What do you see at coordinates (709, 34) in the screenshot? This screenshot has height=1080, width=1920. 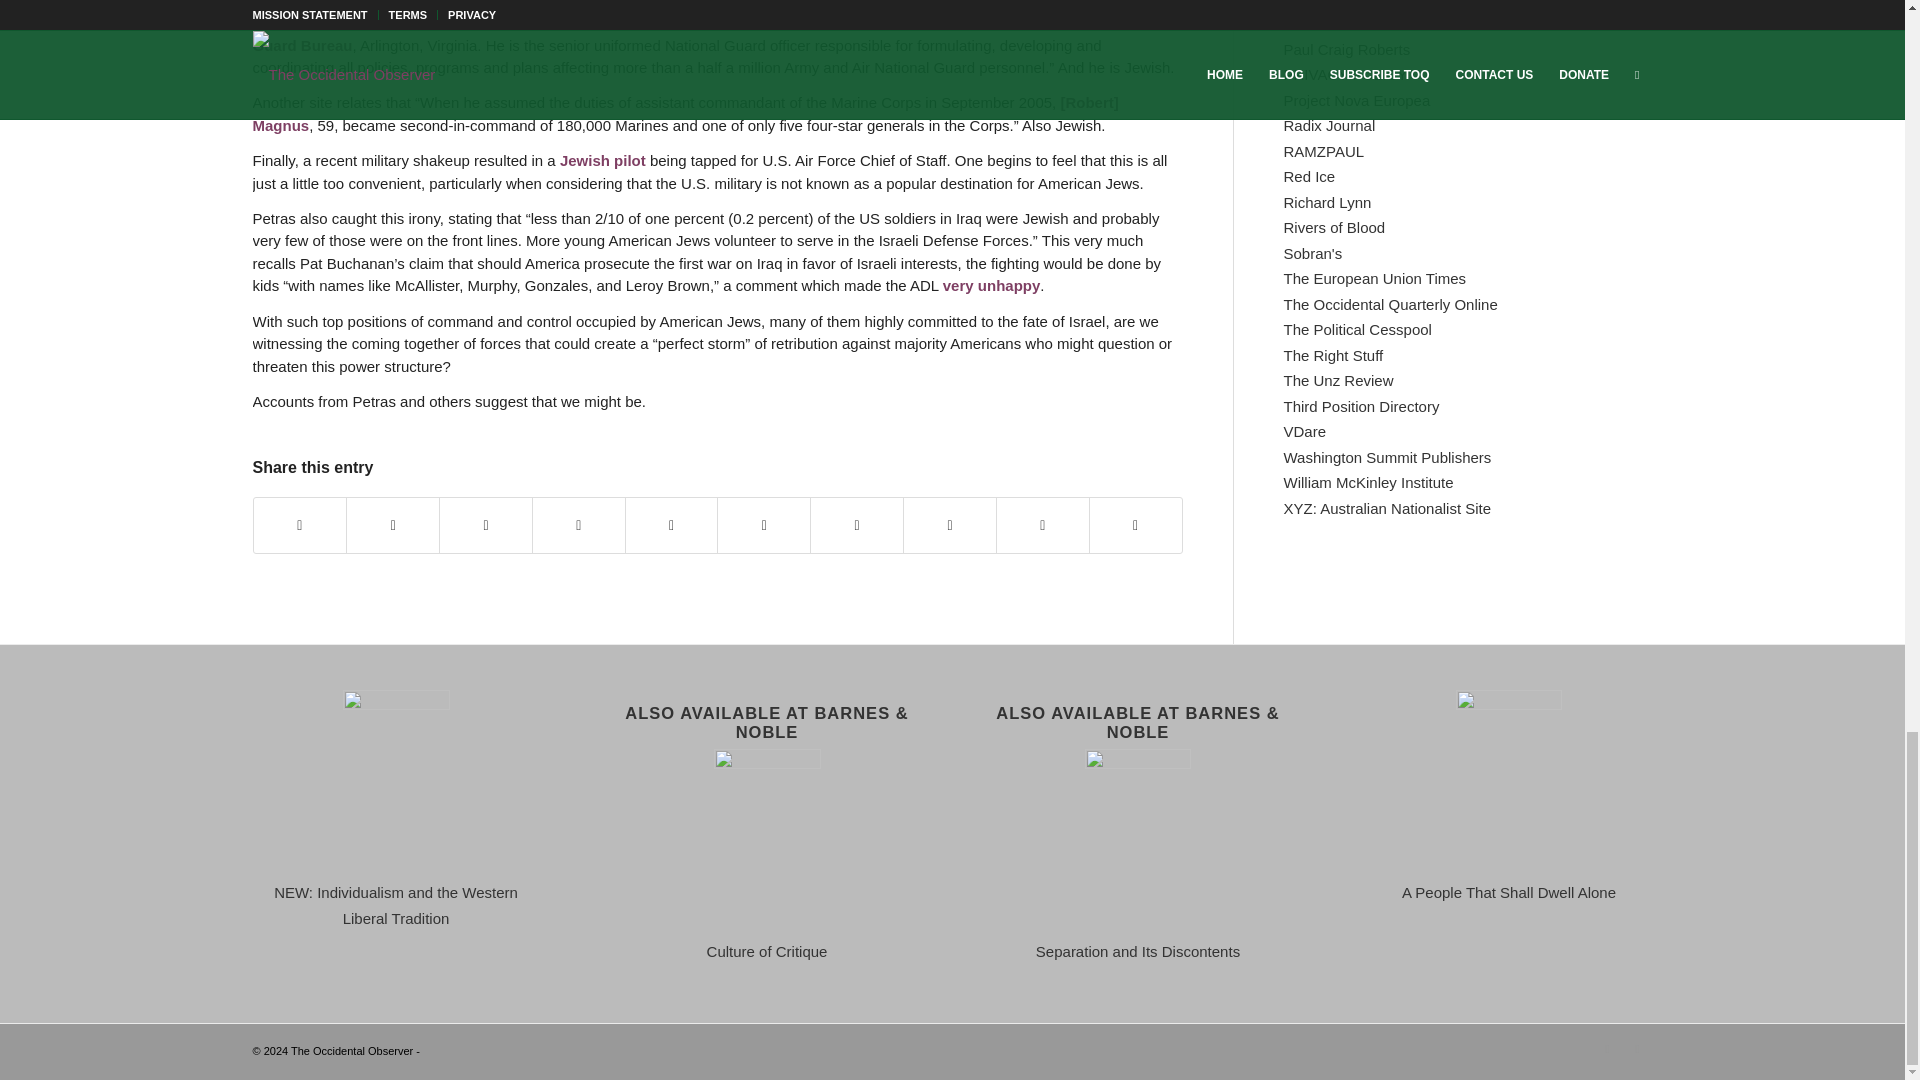 I see `Chief, National Guard Bureau` at bounding box center [709, 34].